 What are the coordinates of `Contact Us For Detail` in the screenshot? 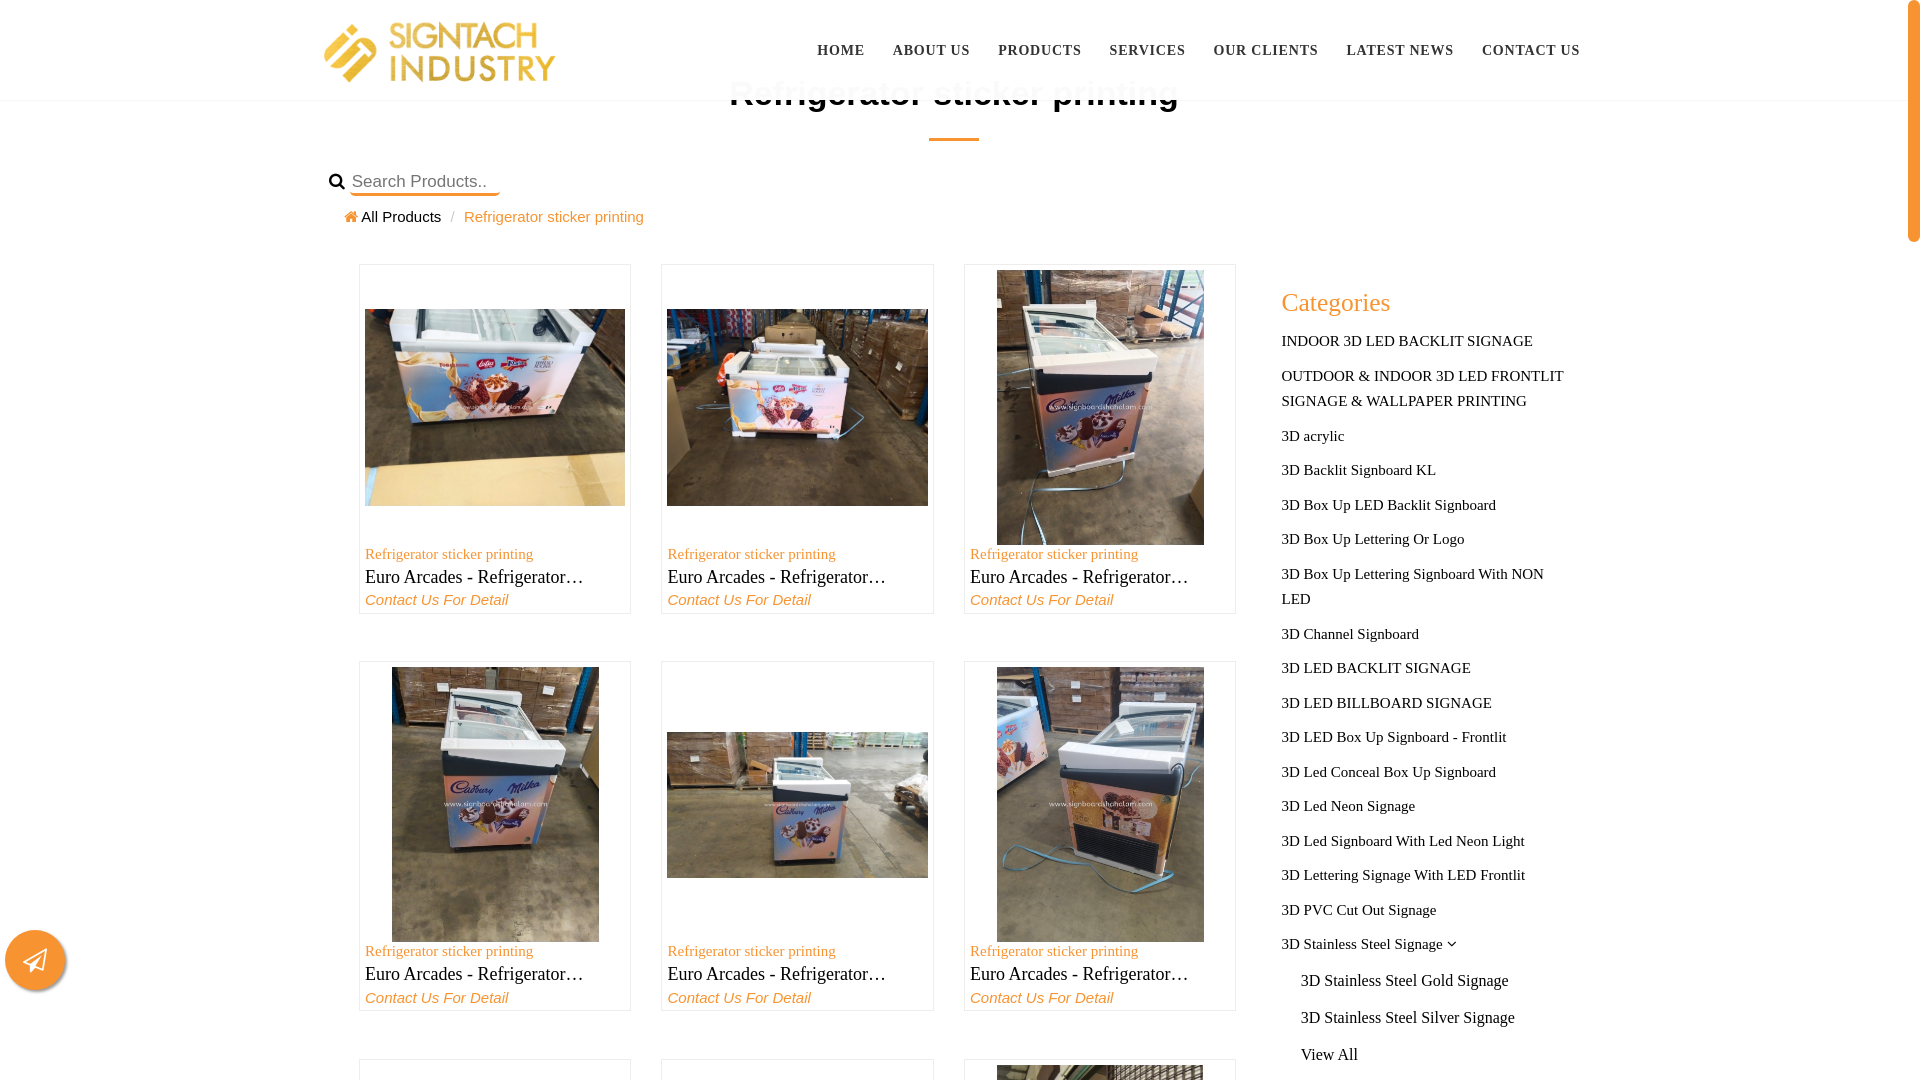 It's located at (788, 998).